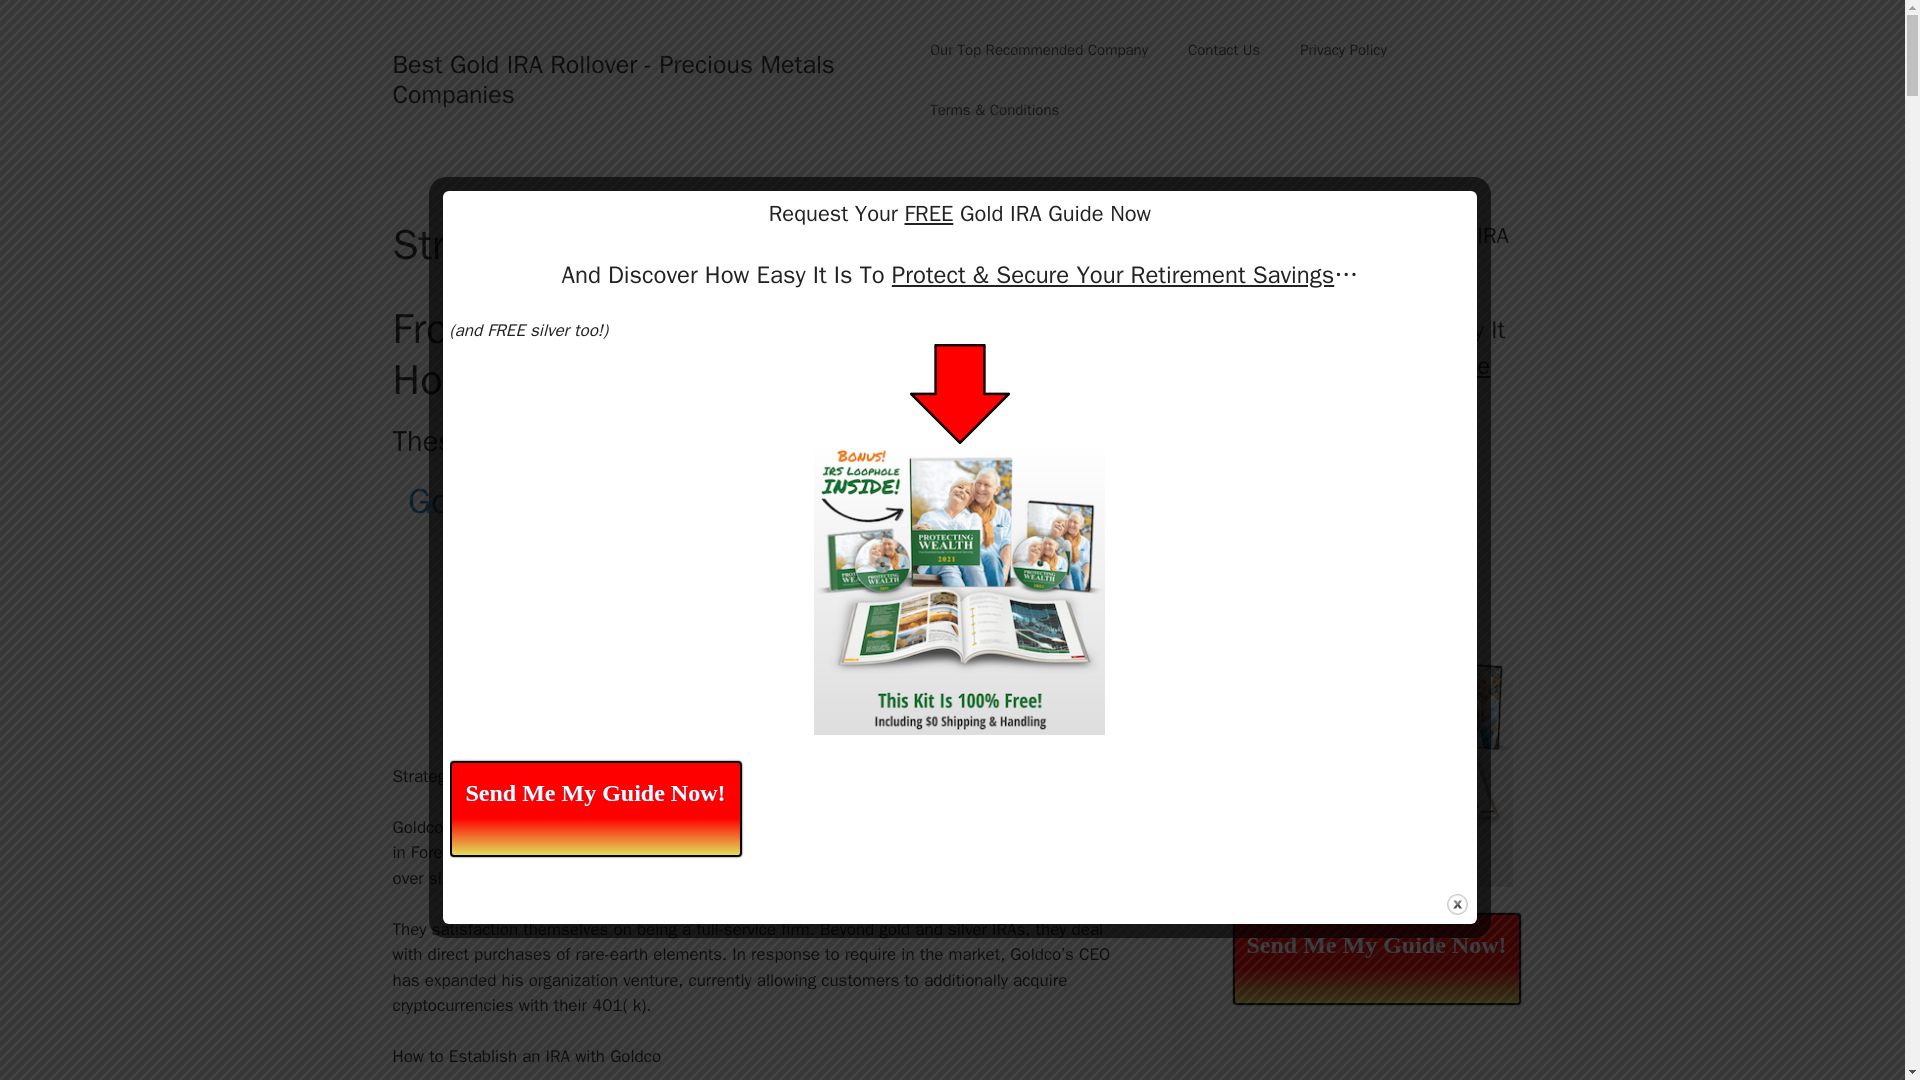  I want to click on Send Me My Guide Now!, so click(1376, 958).